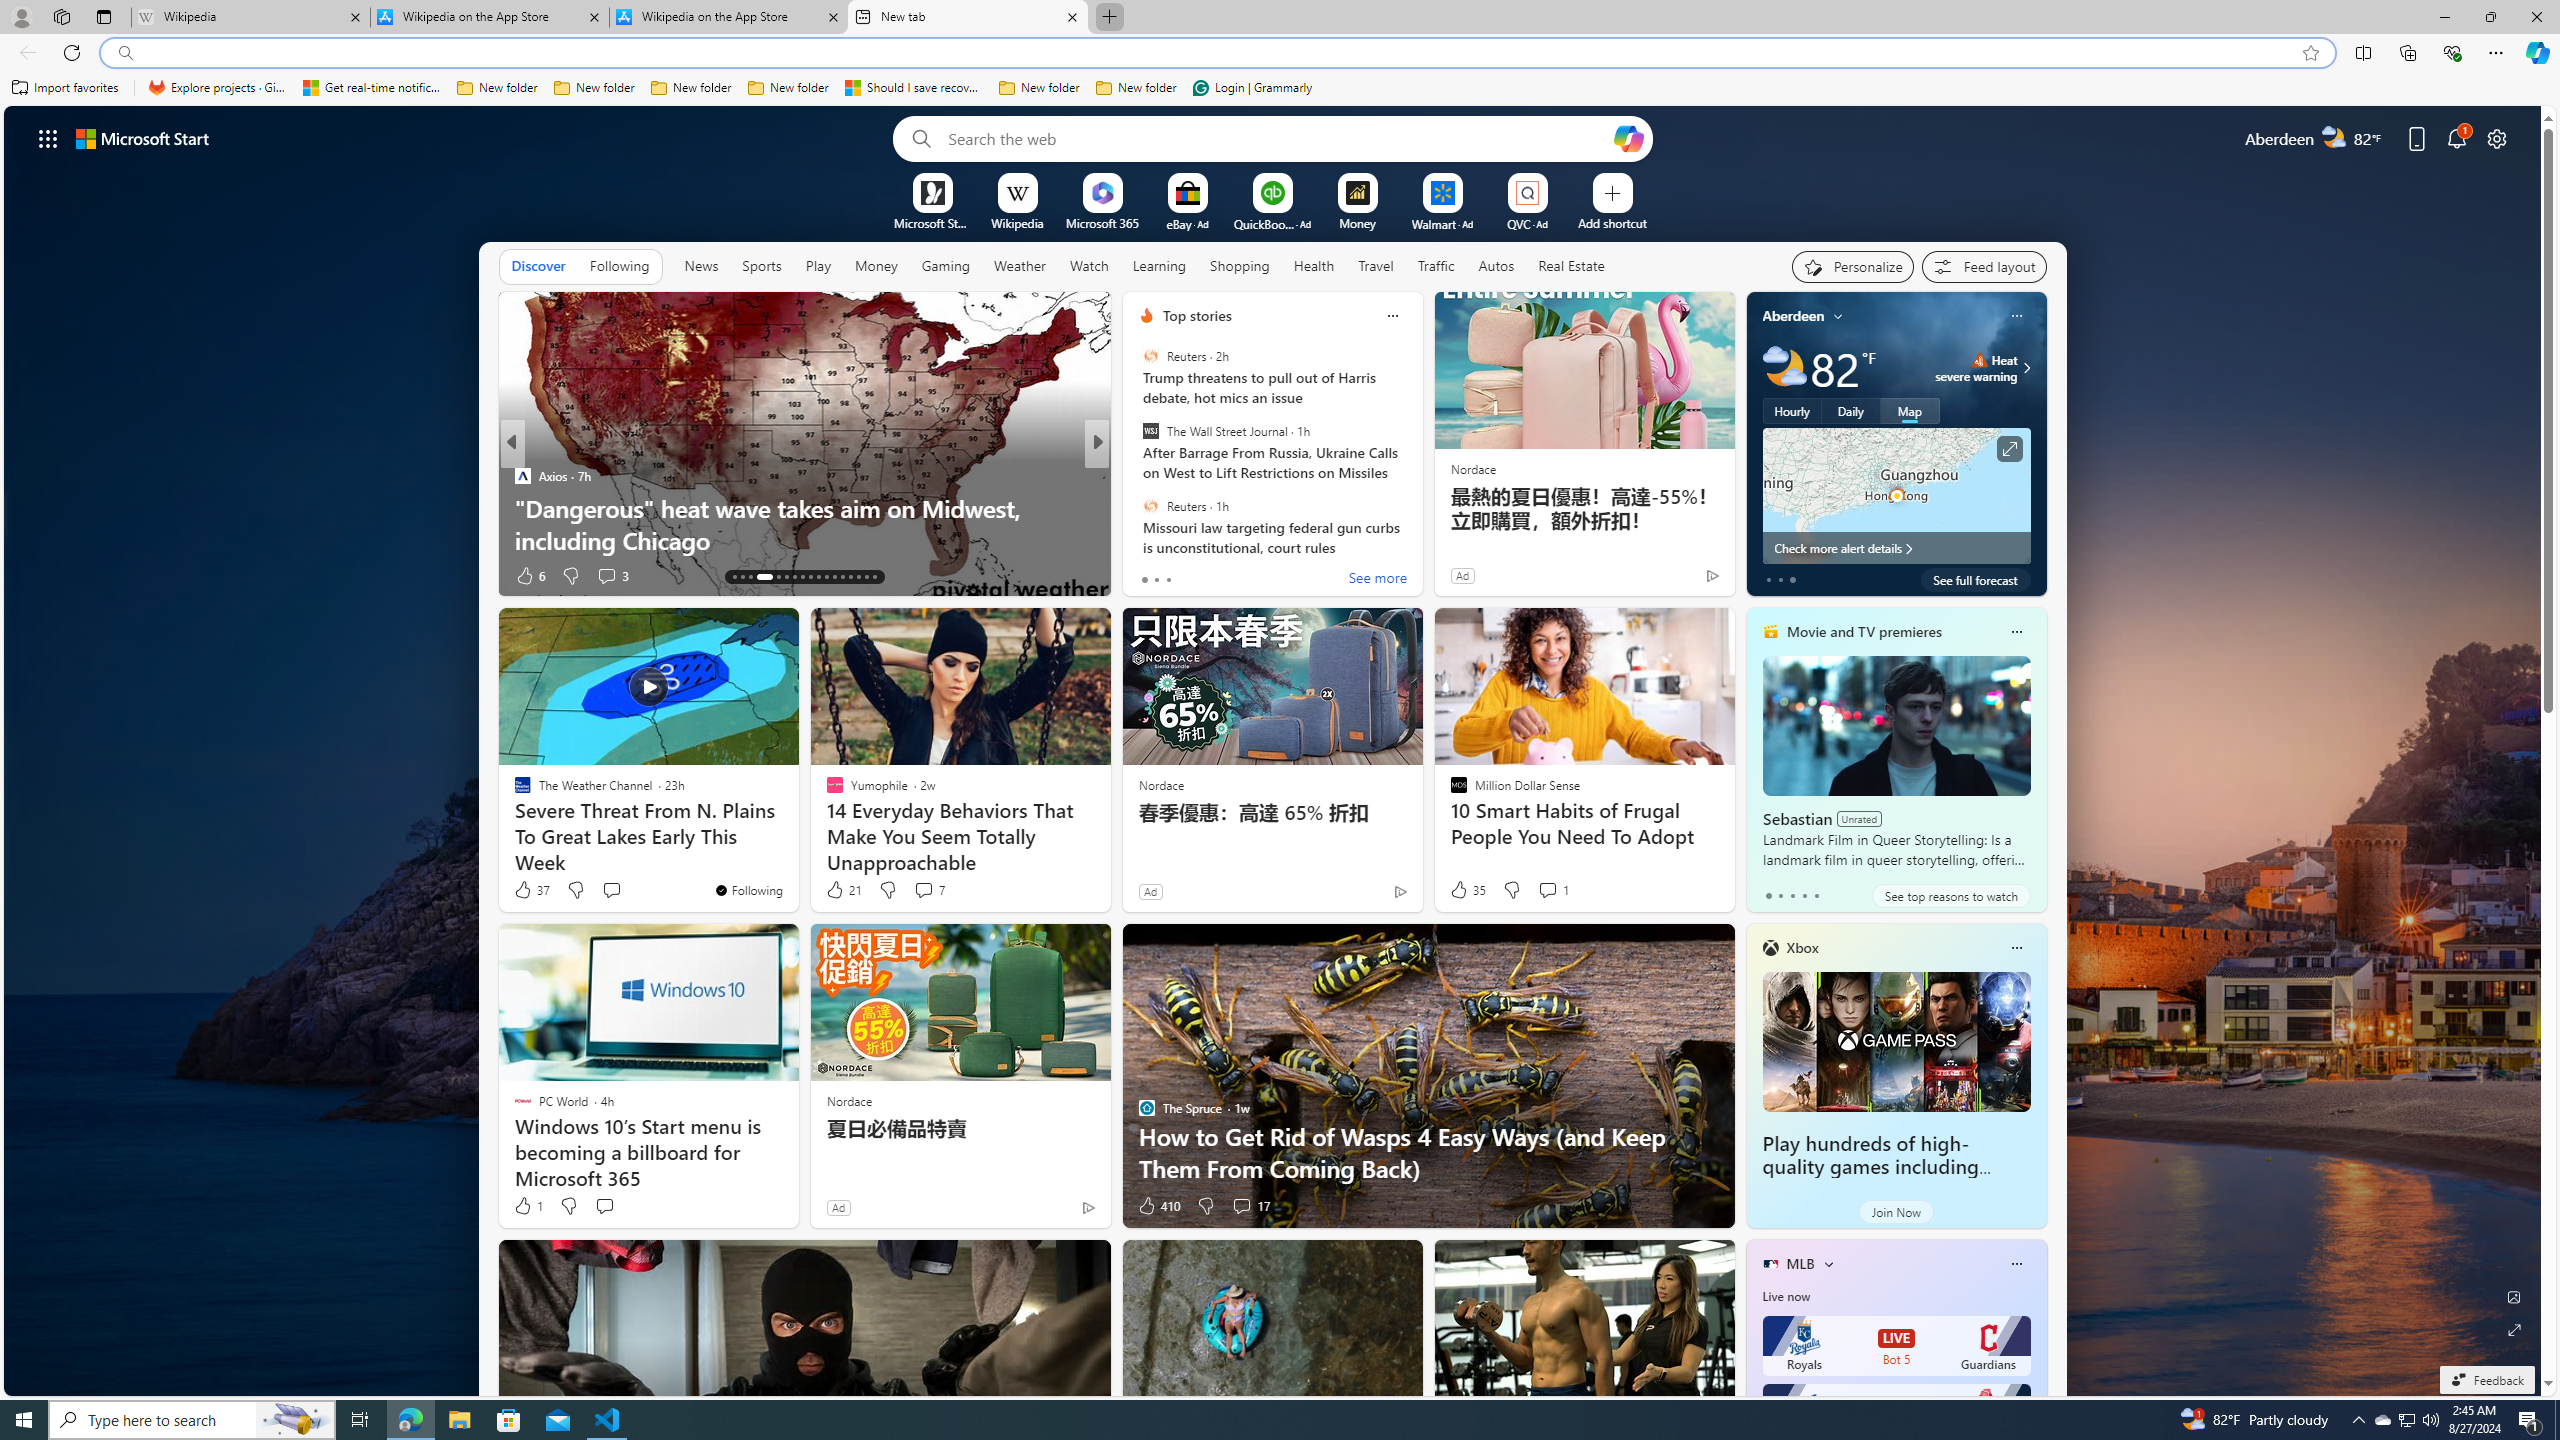 This screenshot has height=1440, width=2560. Describe the element at coordinates (1975, 579) in the screenshot. I see `See full forecast` at that location.